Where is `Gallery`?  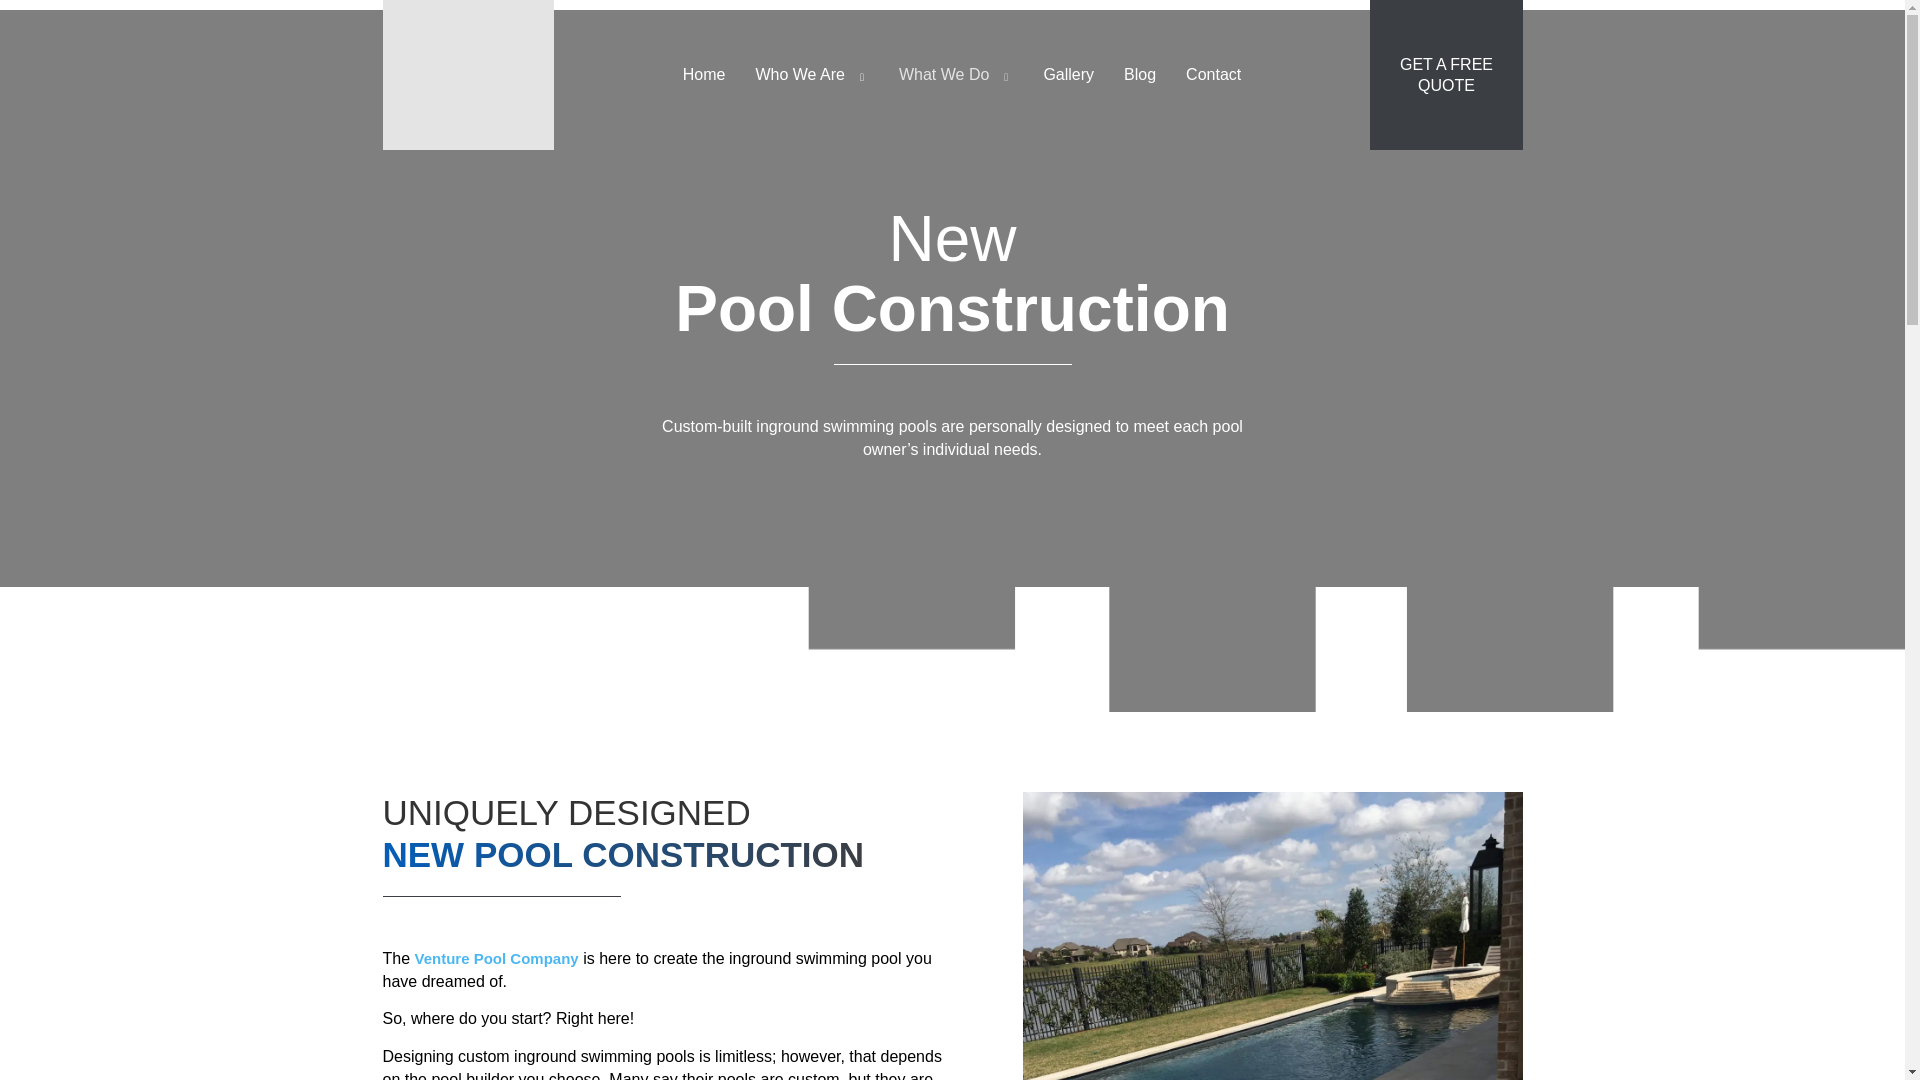
Gallery is located at coordinates (1068, 74).